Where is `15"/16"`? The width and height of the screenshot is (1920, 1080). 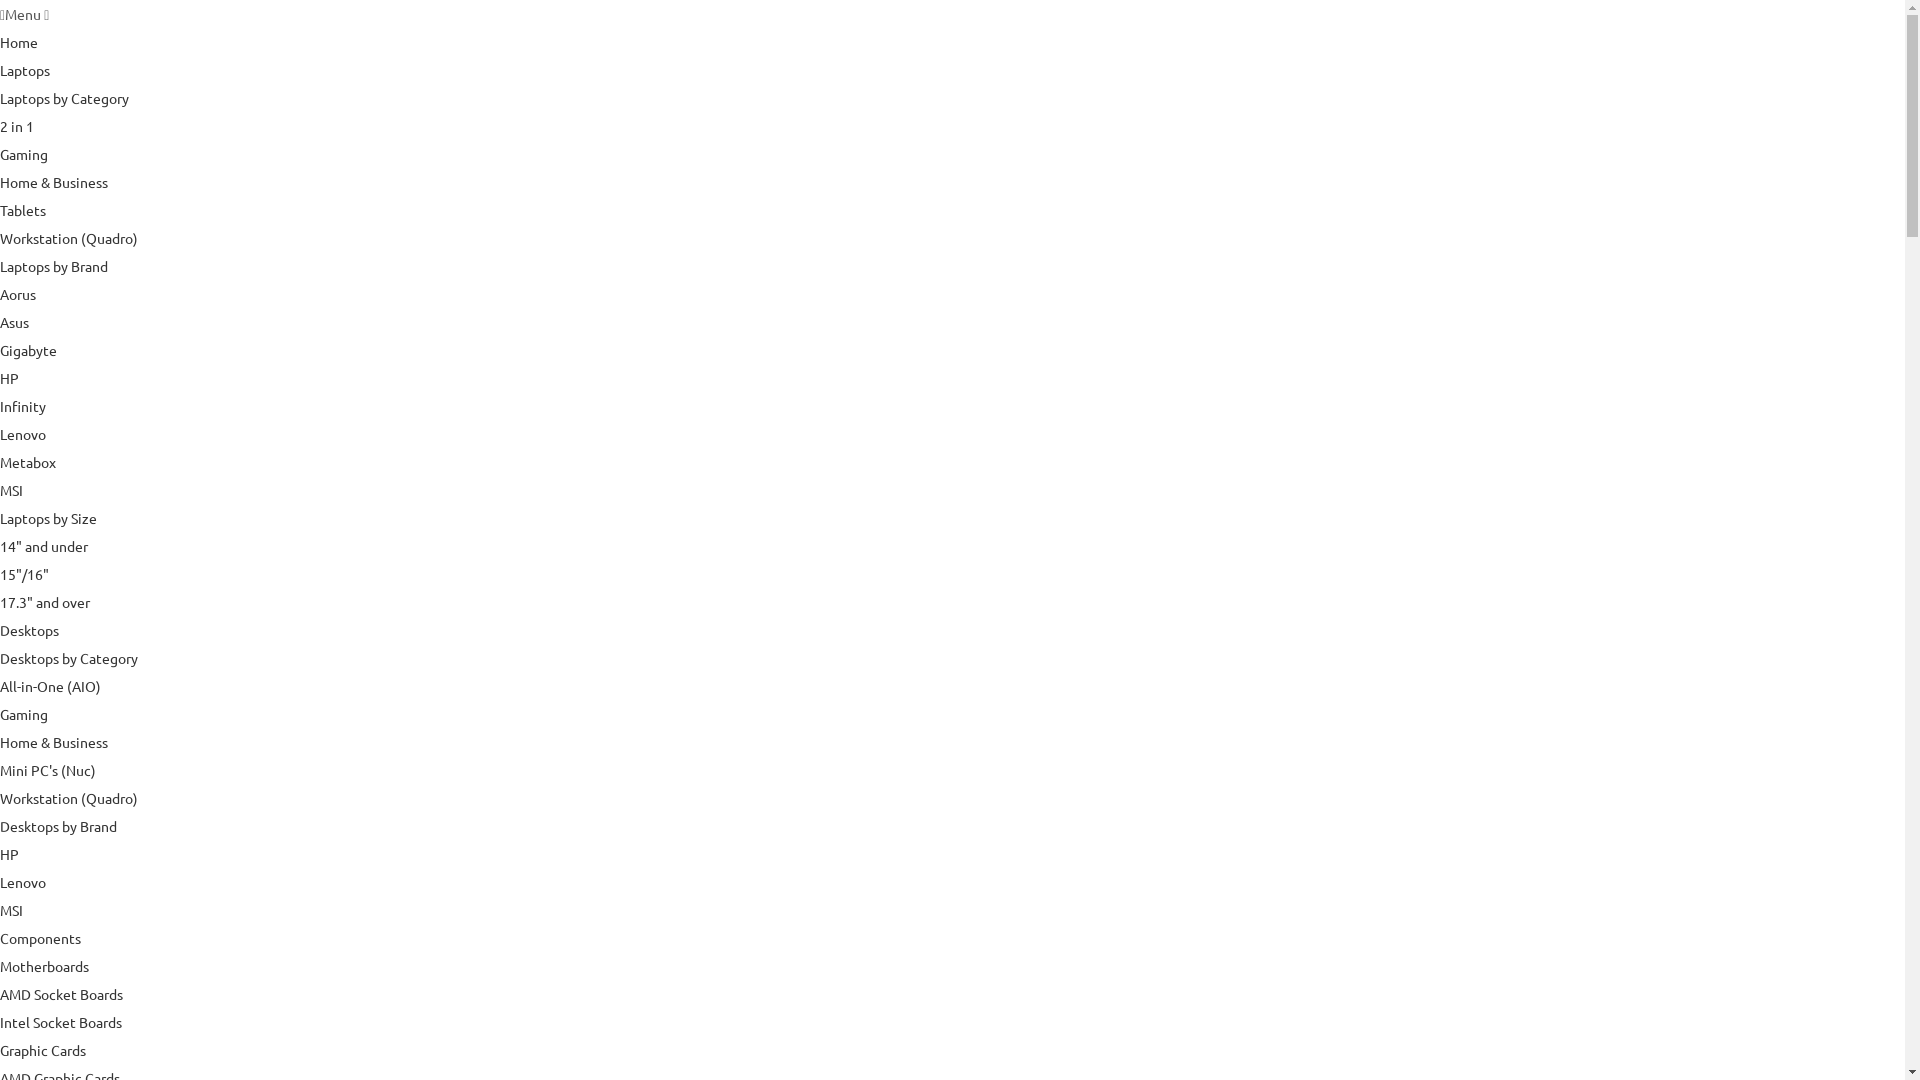
15"/16" is located at coordinates (24, 574).